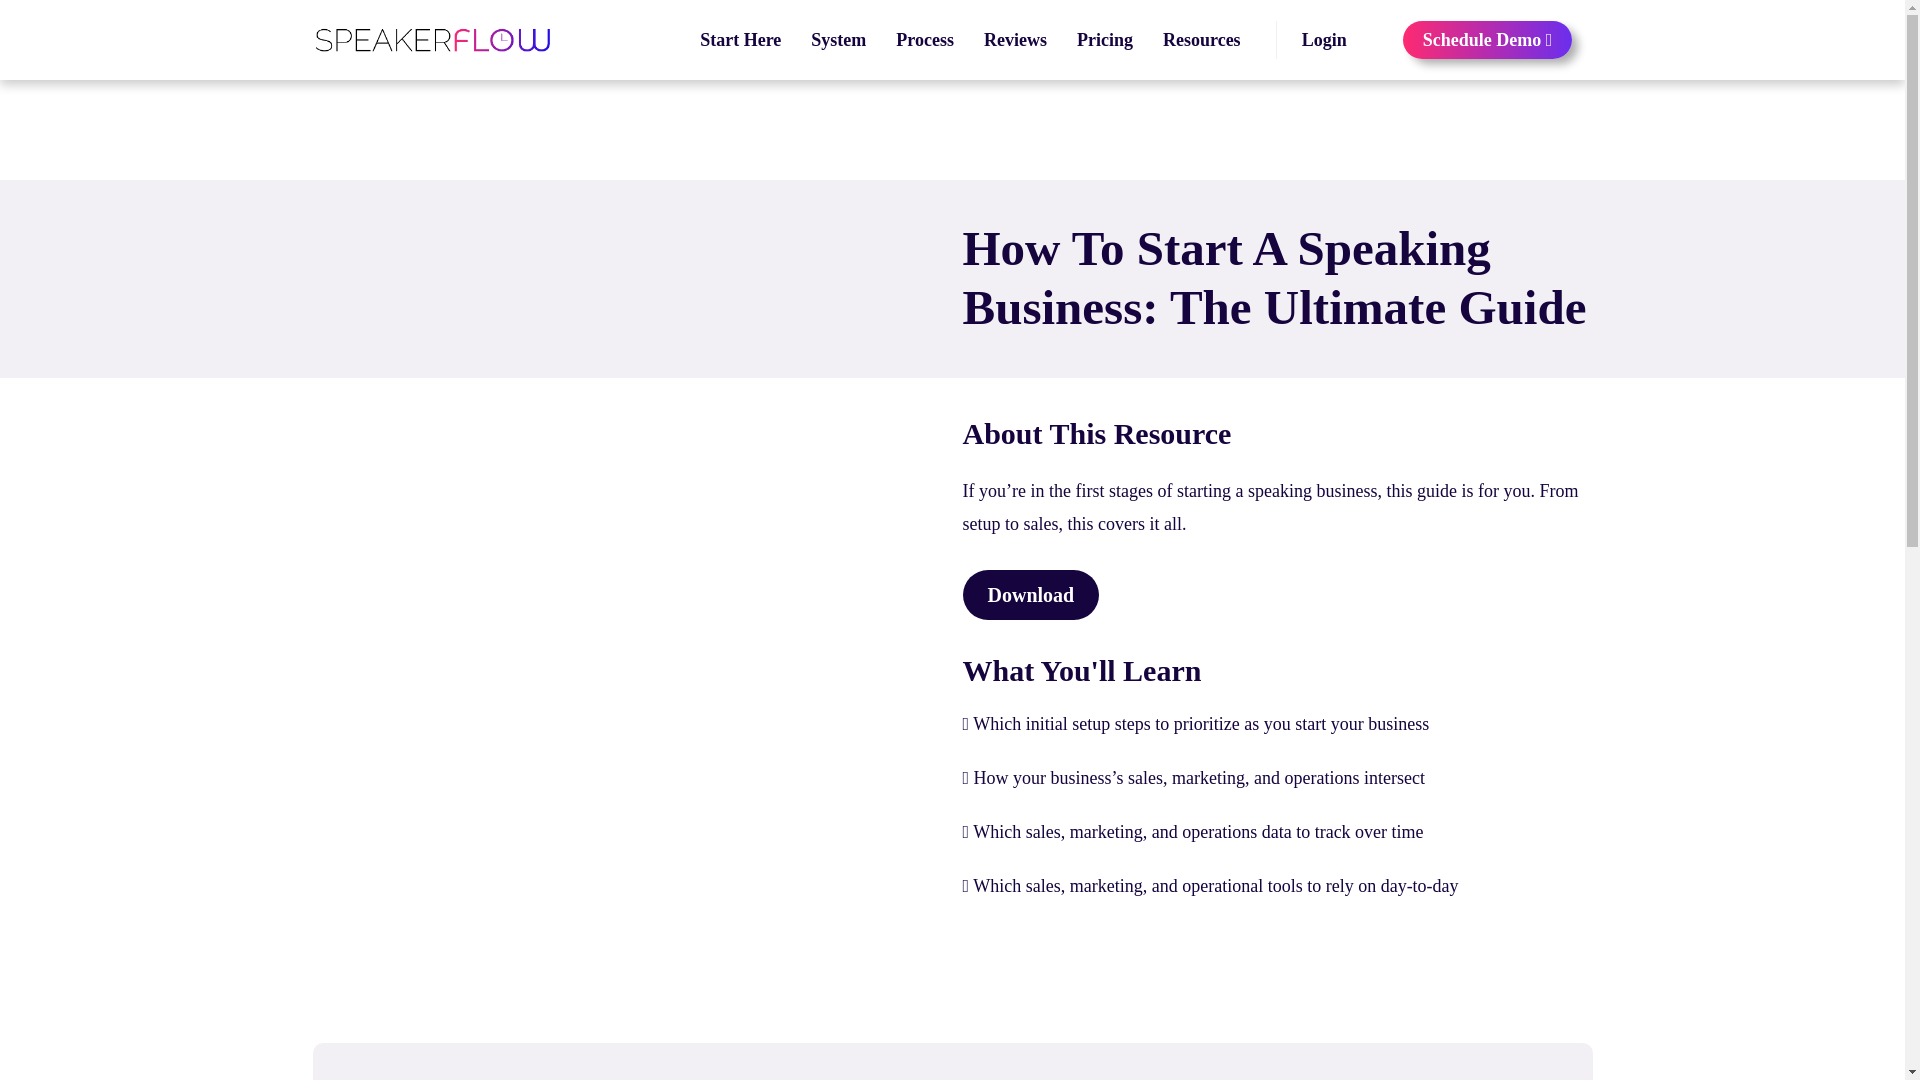  Describe the element at coordinates (838, 40) in the screenshot. I see `System` at that location.